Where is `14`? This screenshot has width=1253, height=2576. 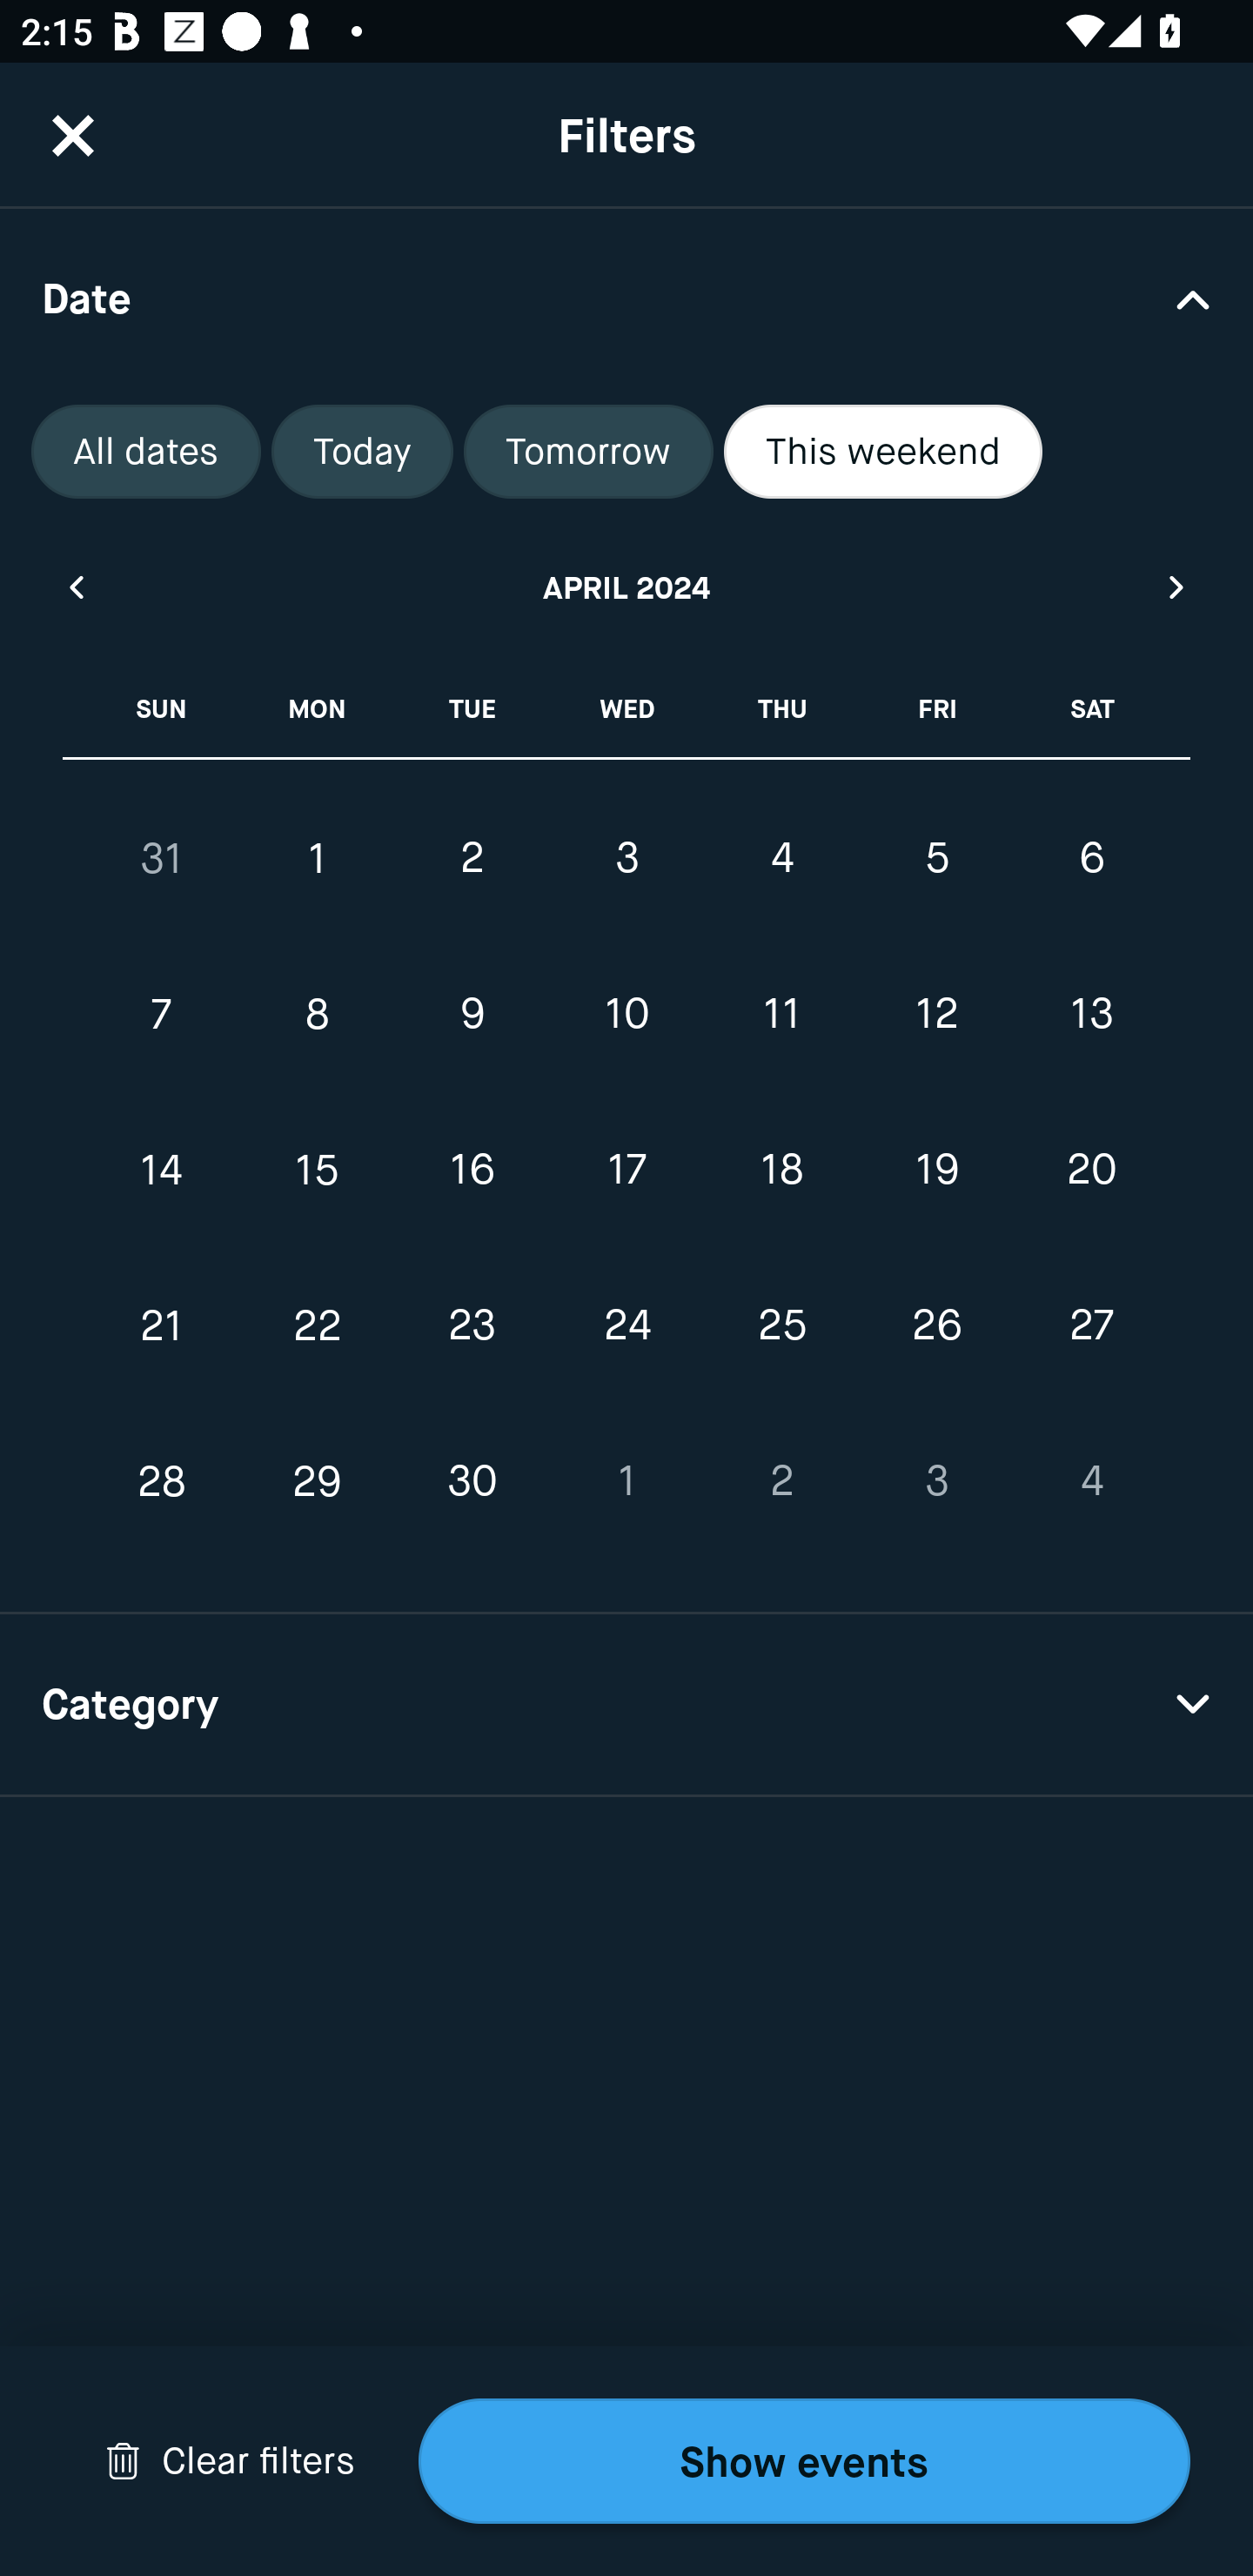
14 is located at coordinates (162, 1170).